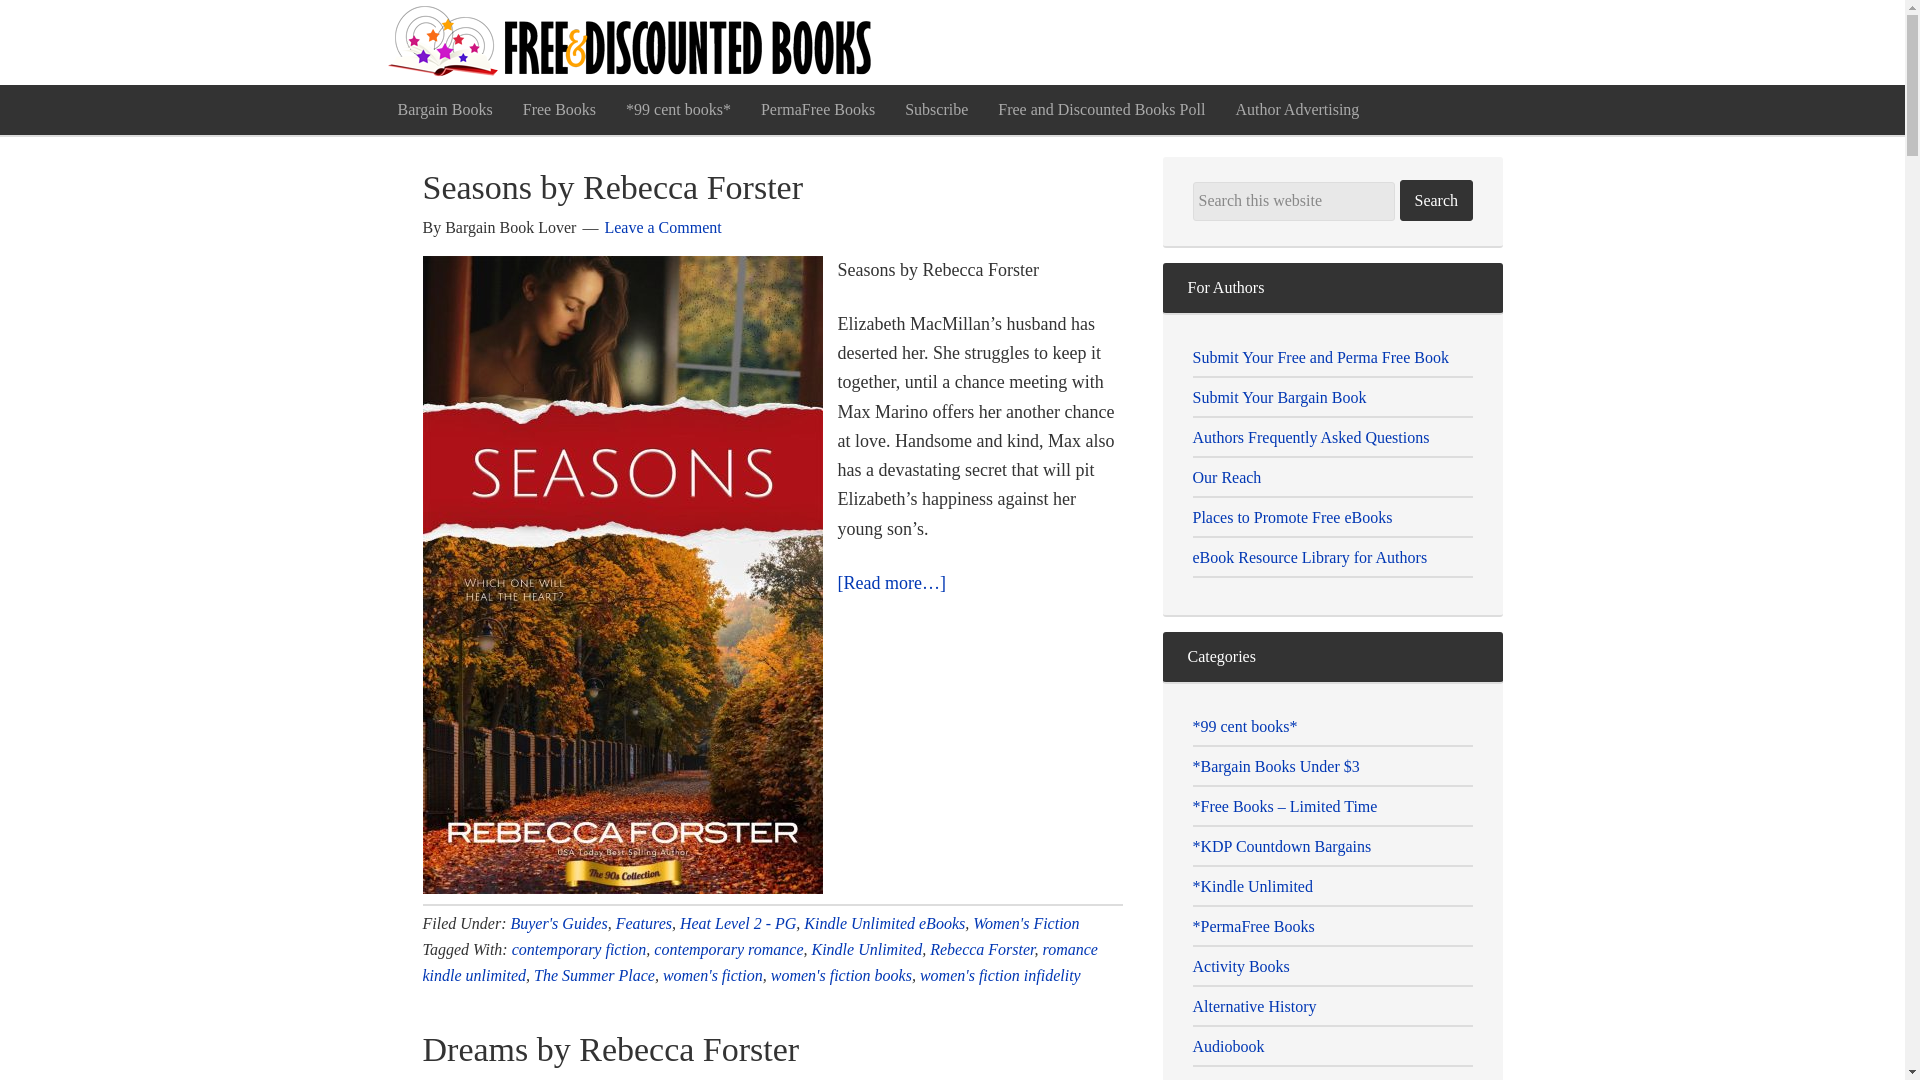 This screenshot has width=1920, height=1080. Describe the element at coordinates (632, 42) in the screenshot. I see `FreeDiscountedBooks.com` at that location.